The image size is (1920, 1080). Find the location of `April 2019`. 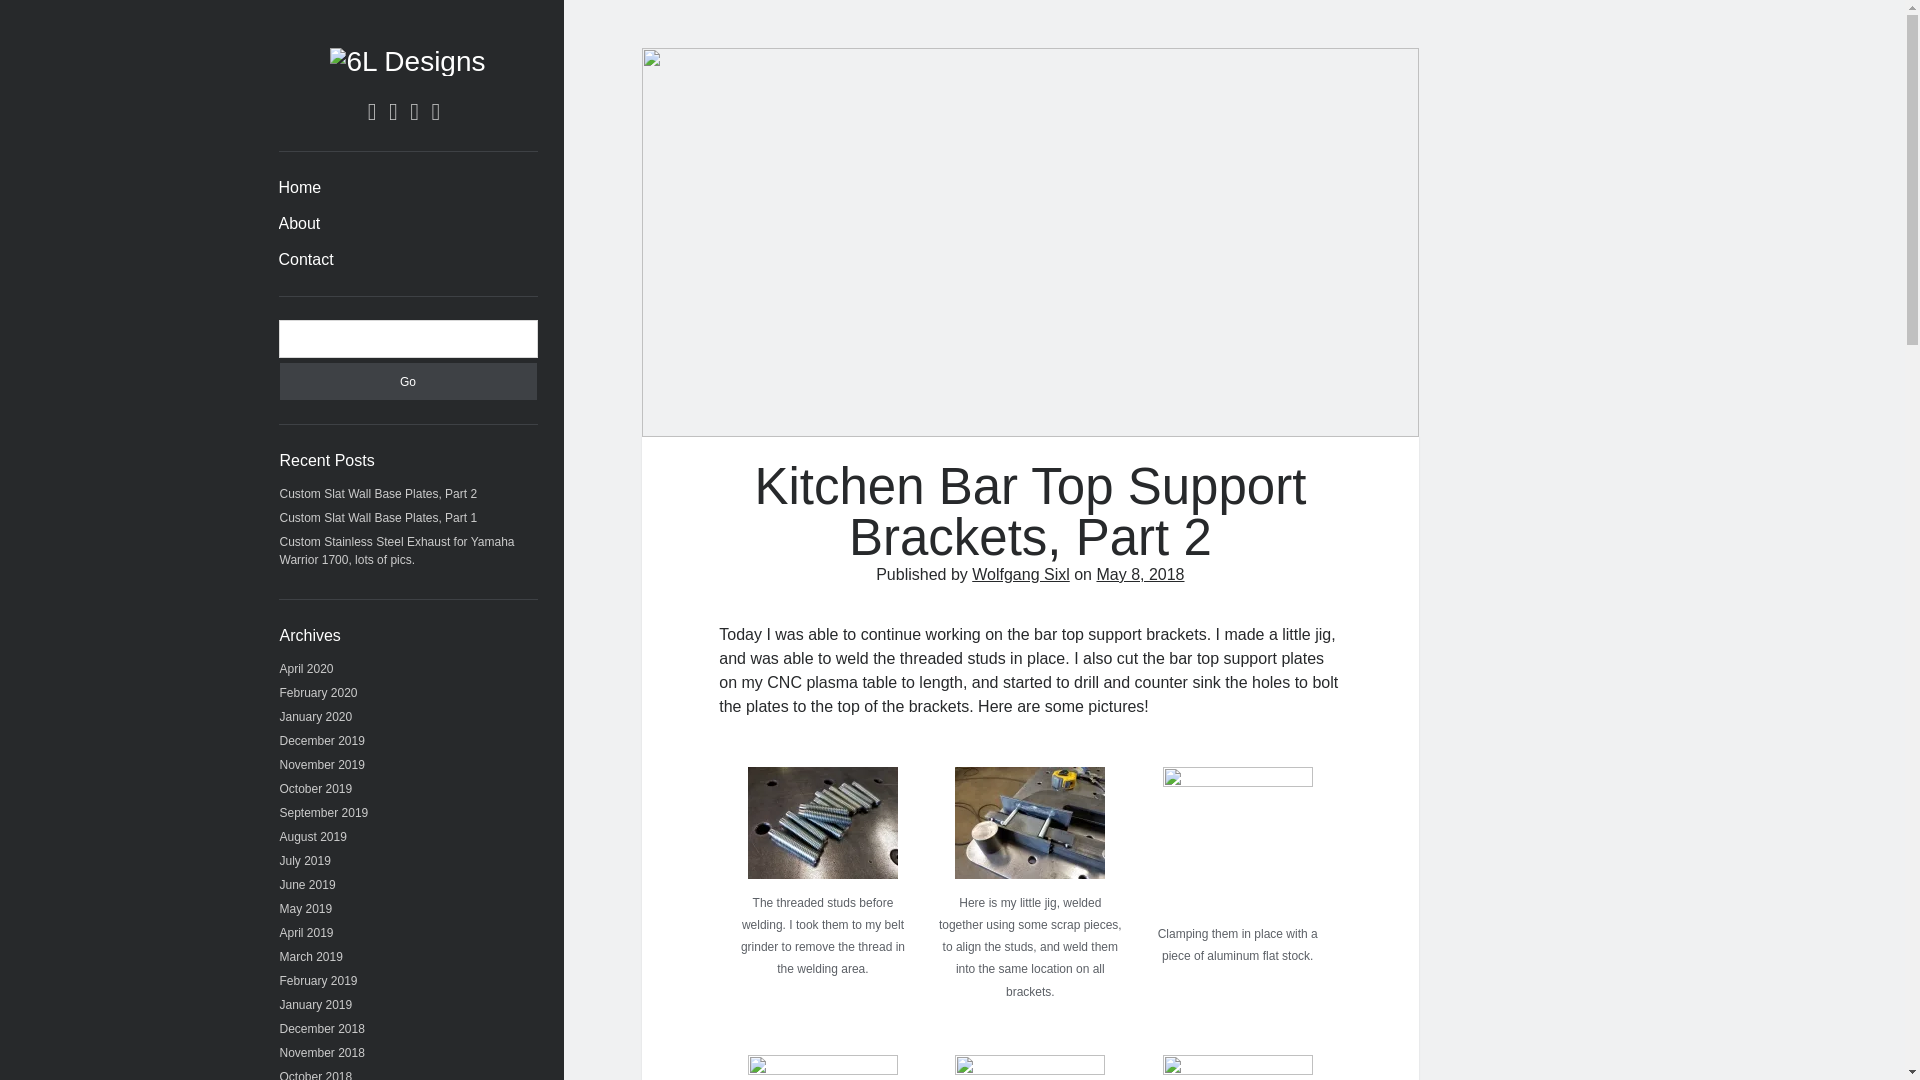

April 2019 is located at coordinates (307, 932).